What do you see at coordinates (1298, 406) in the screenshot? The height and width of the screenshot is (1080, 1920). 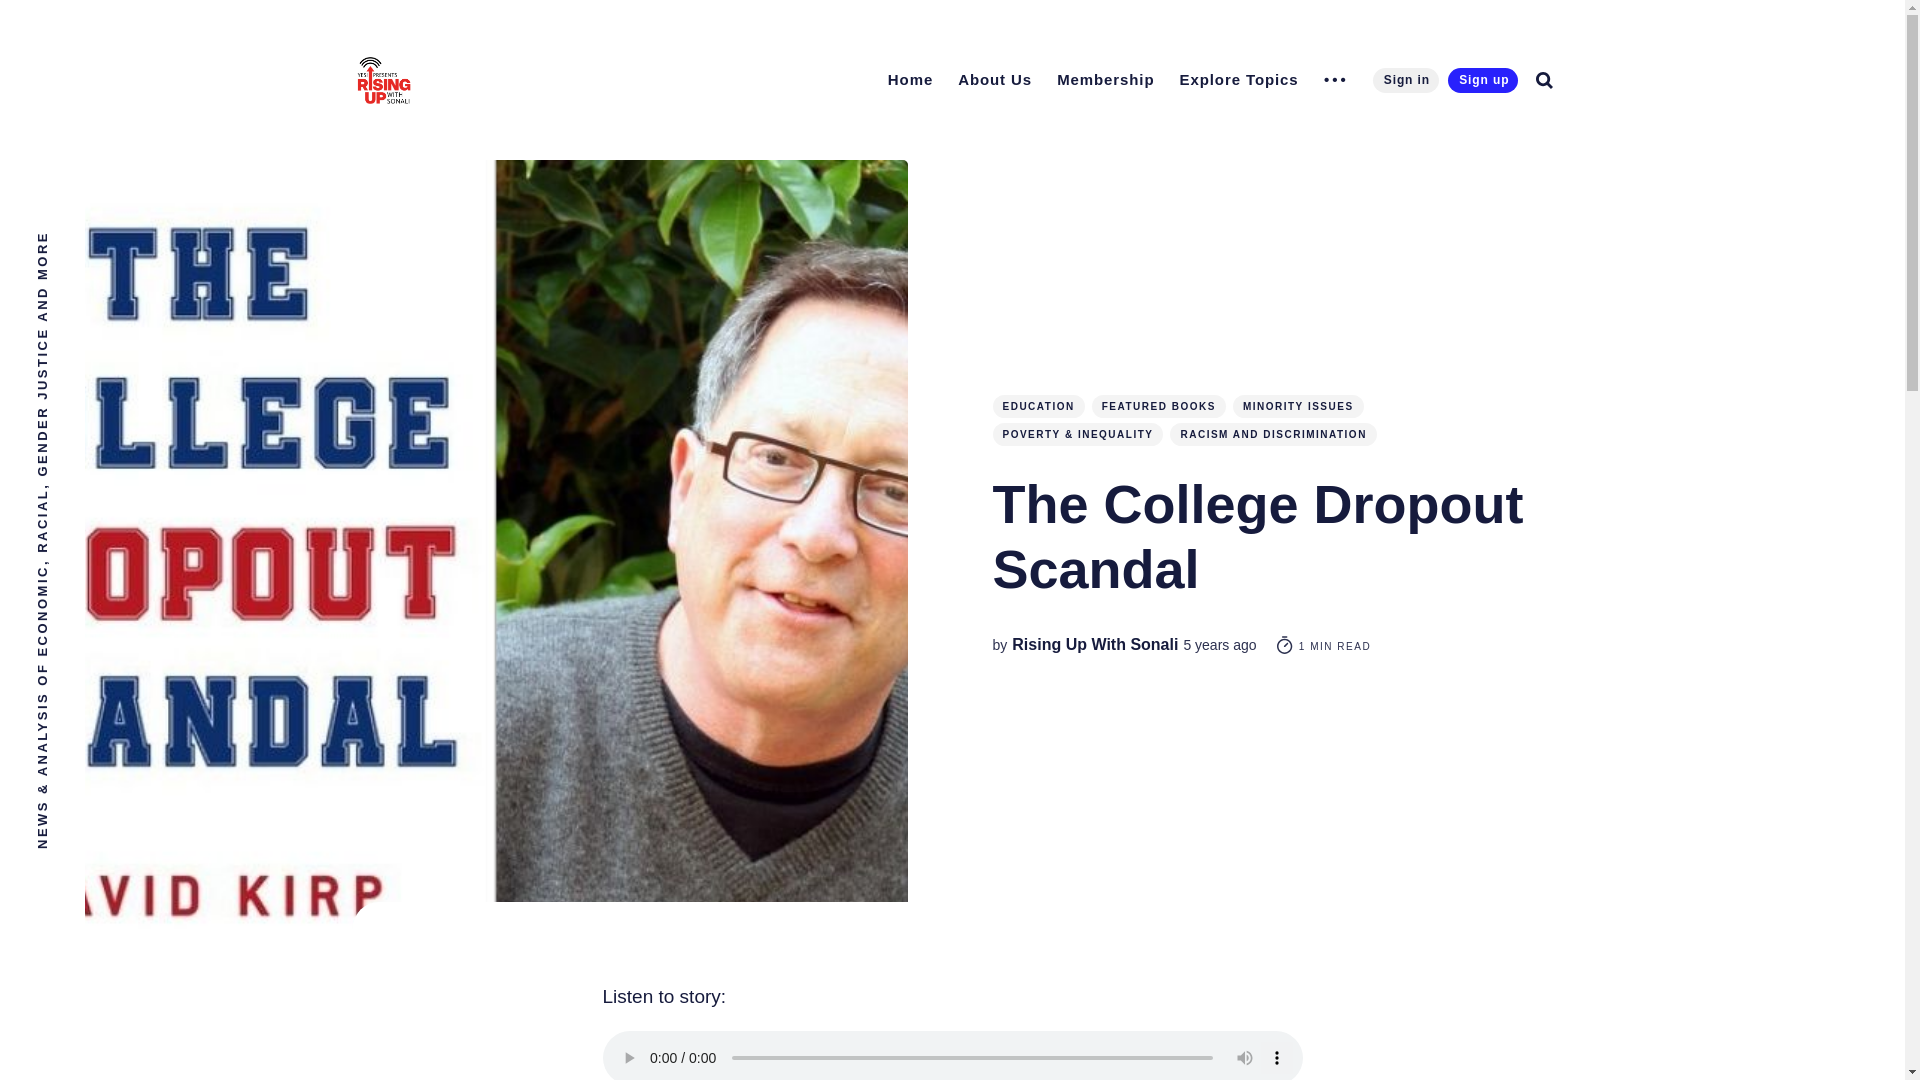 I see `MINORITY ISSUES` at bounding box center [1298, 406].